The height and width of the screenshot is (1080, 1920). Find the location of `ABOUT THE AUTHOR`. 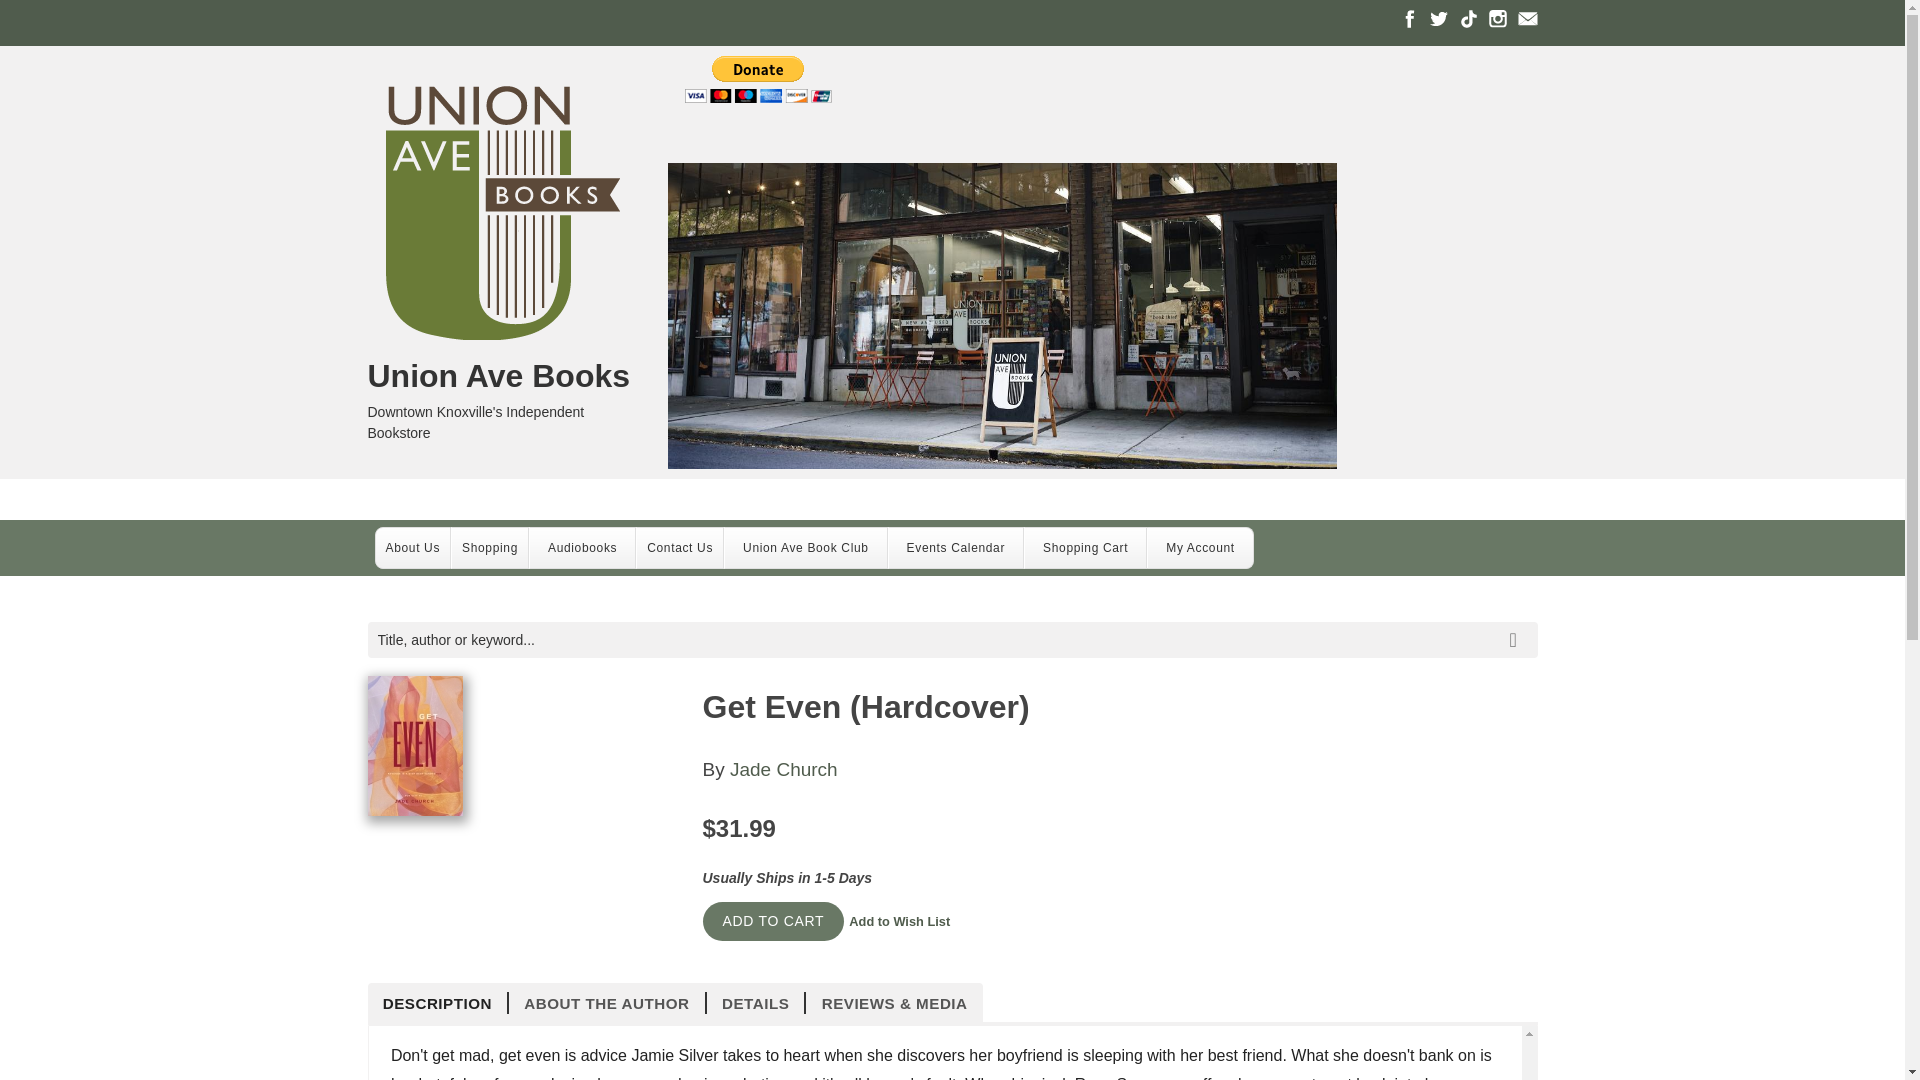

ABOUT THE AUTHOR is located at coordinates (607, 1003).